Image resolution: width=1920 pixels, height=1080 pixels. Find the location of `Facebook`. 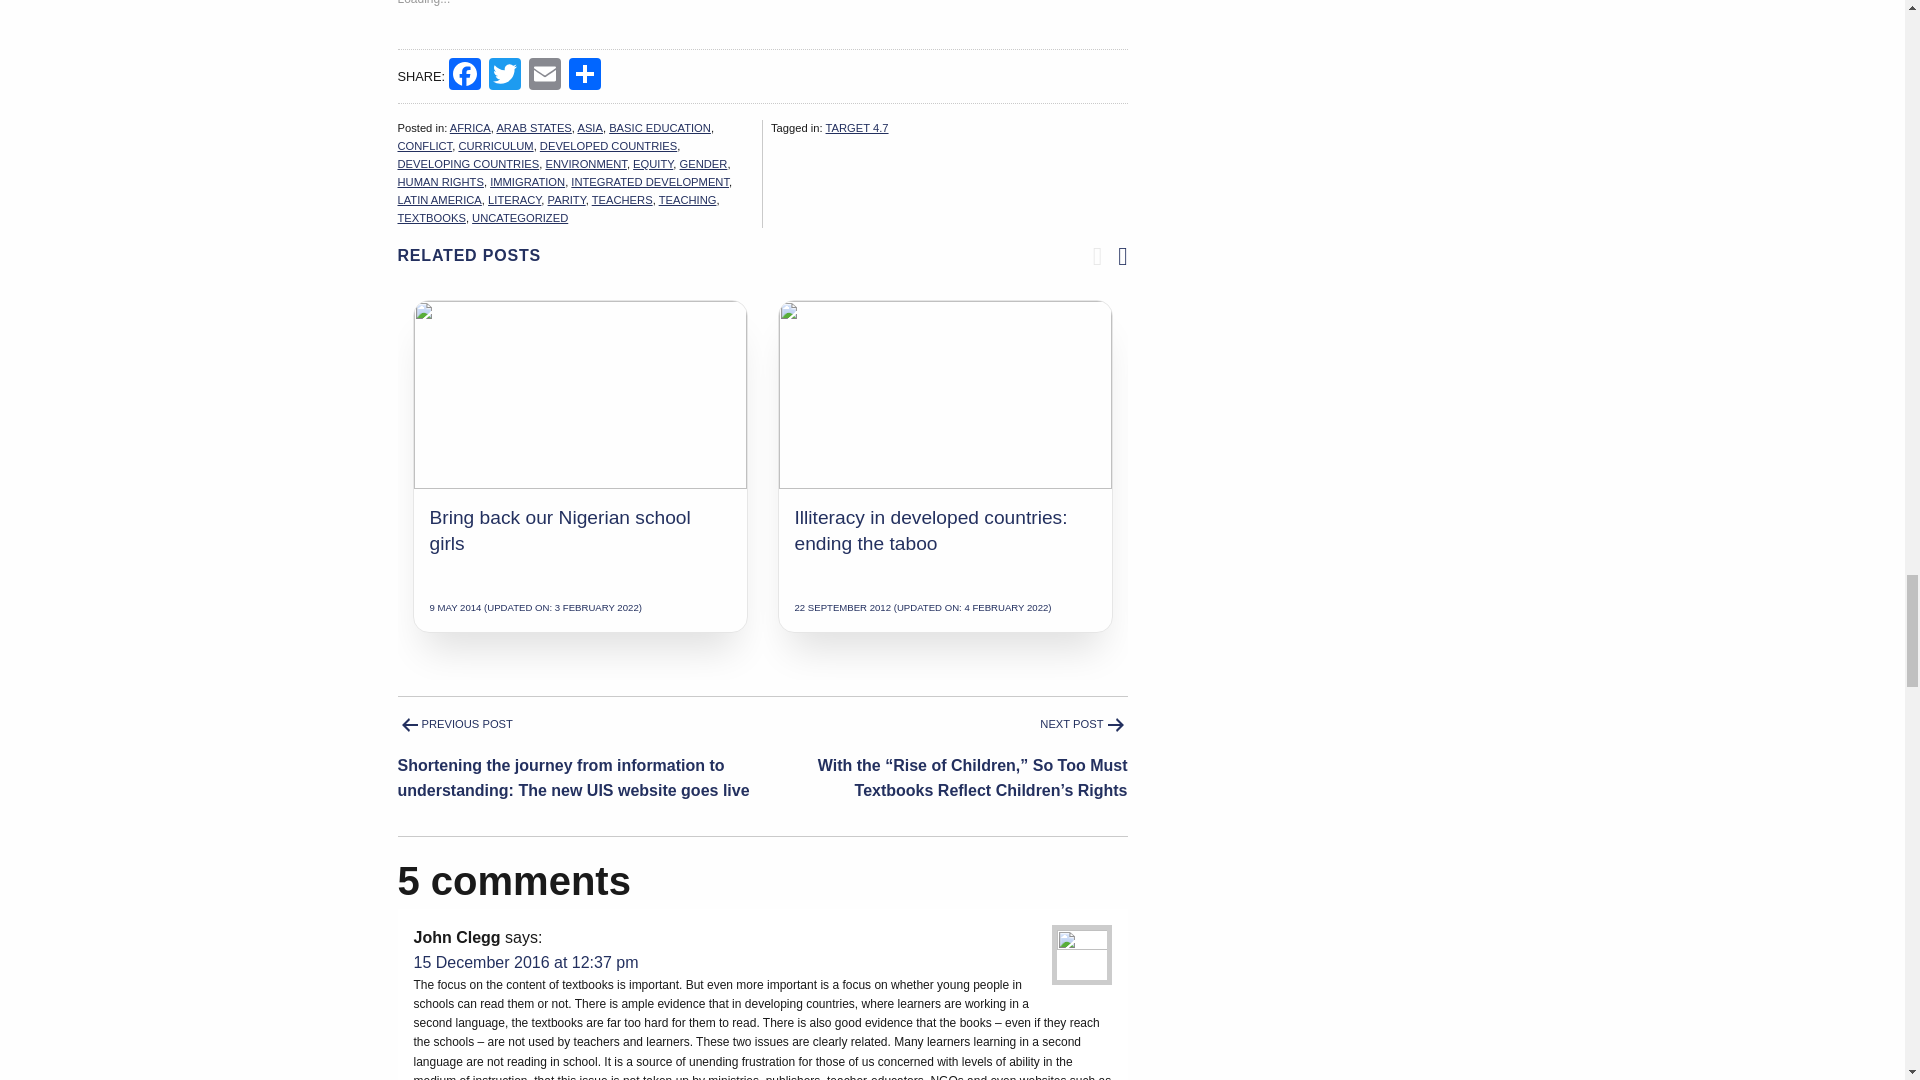

Facebook is located at coordinates (465, 76).